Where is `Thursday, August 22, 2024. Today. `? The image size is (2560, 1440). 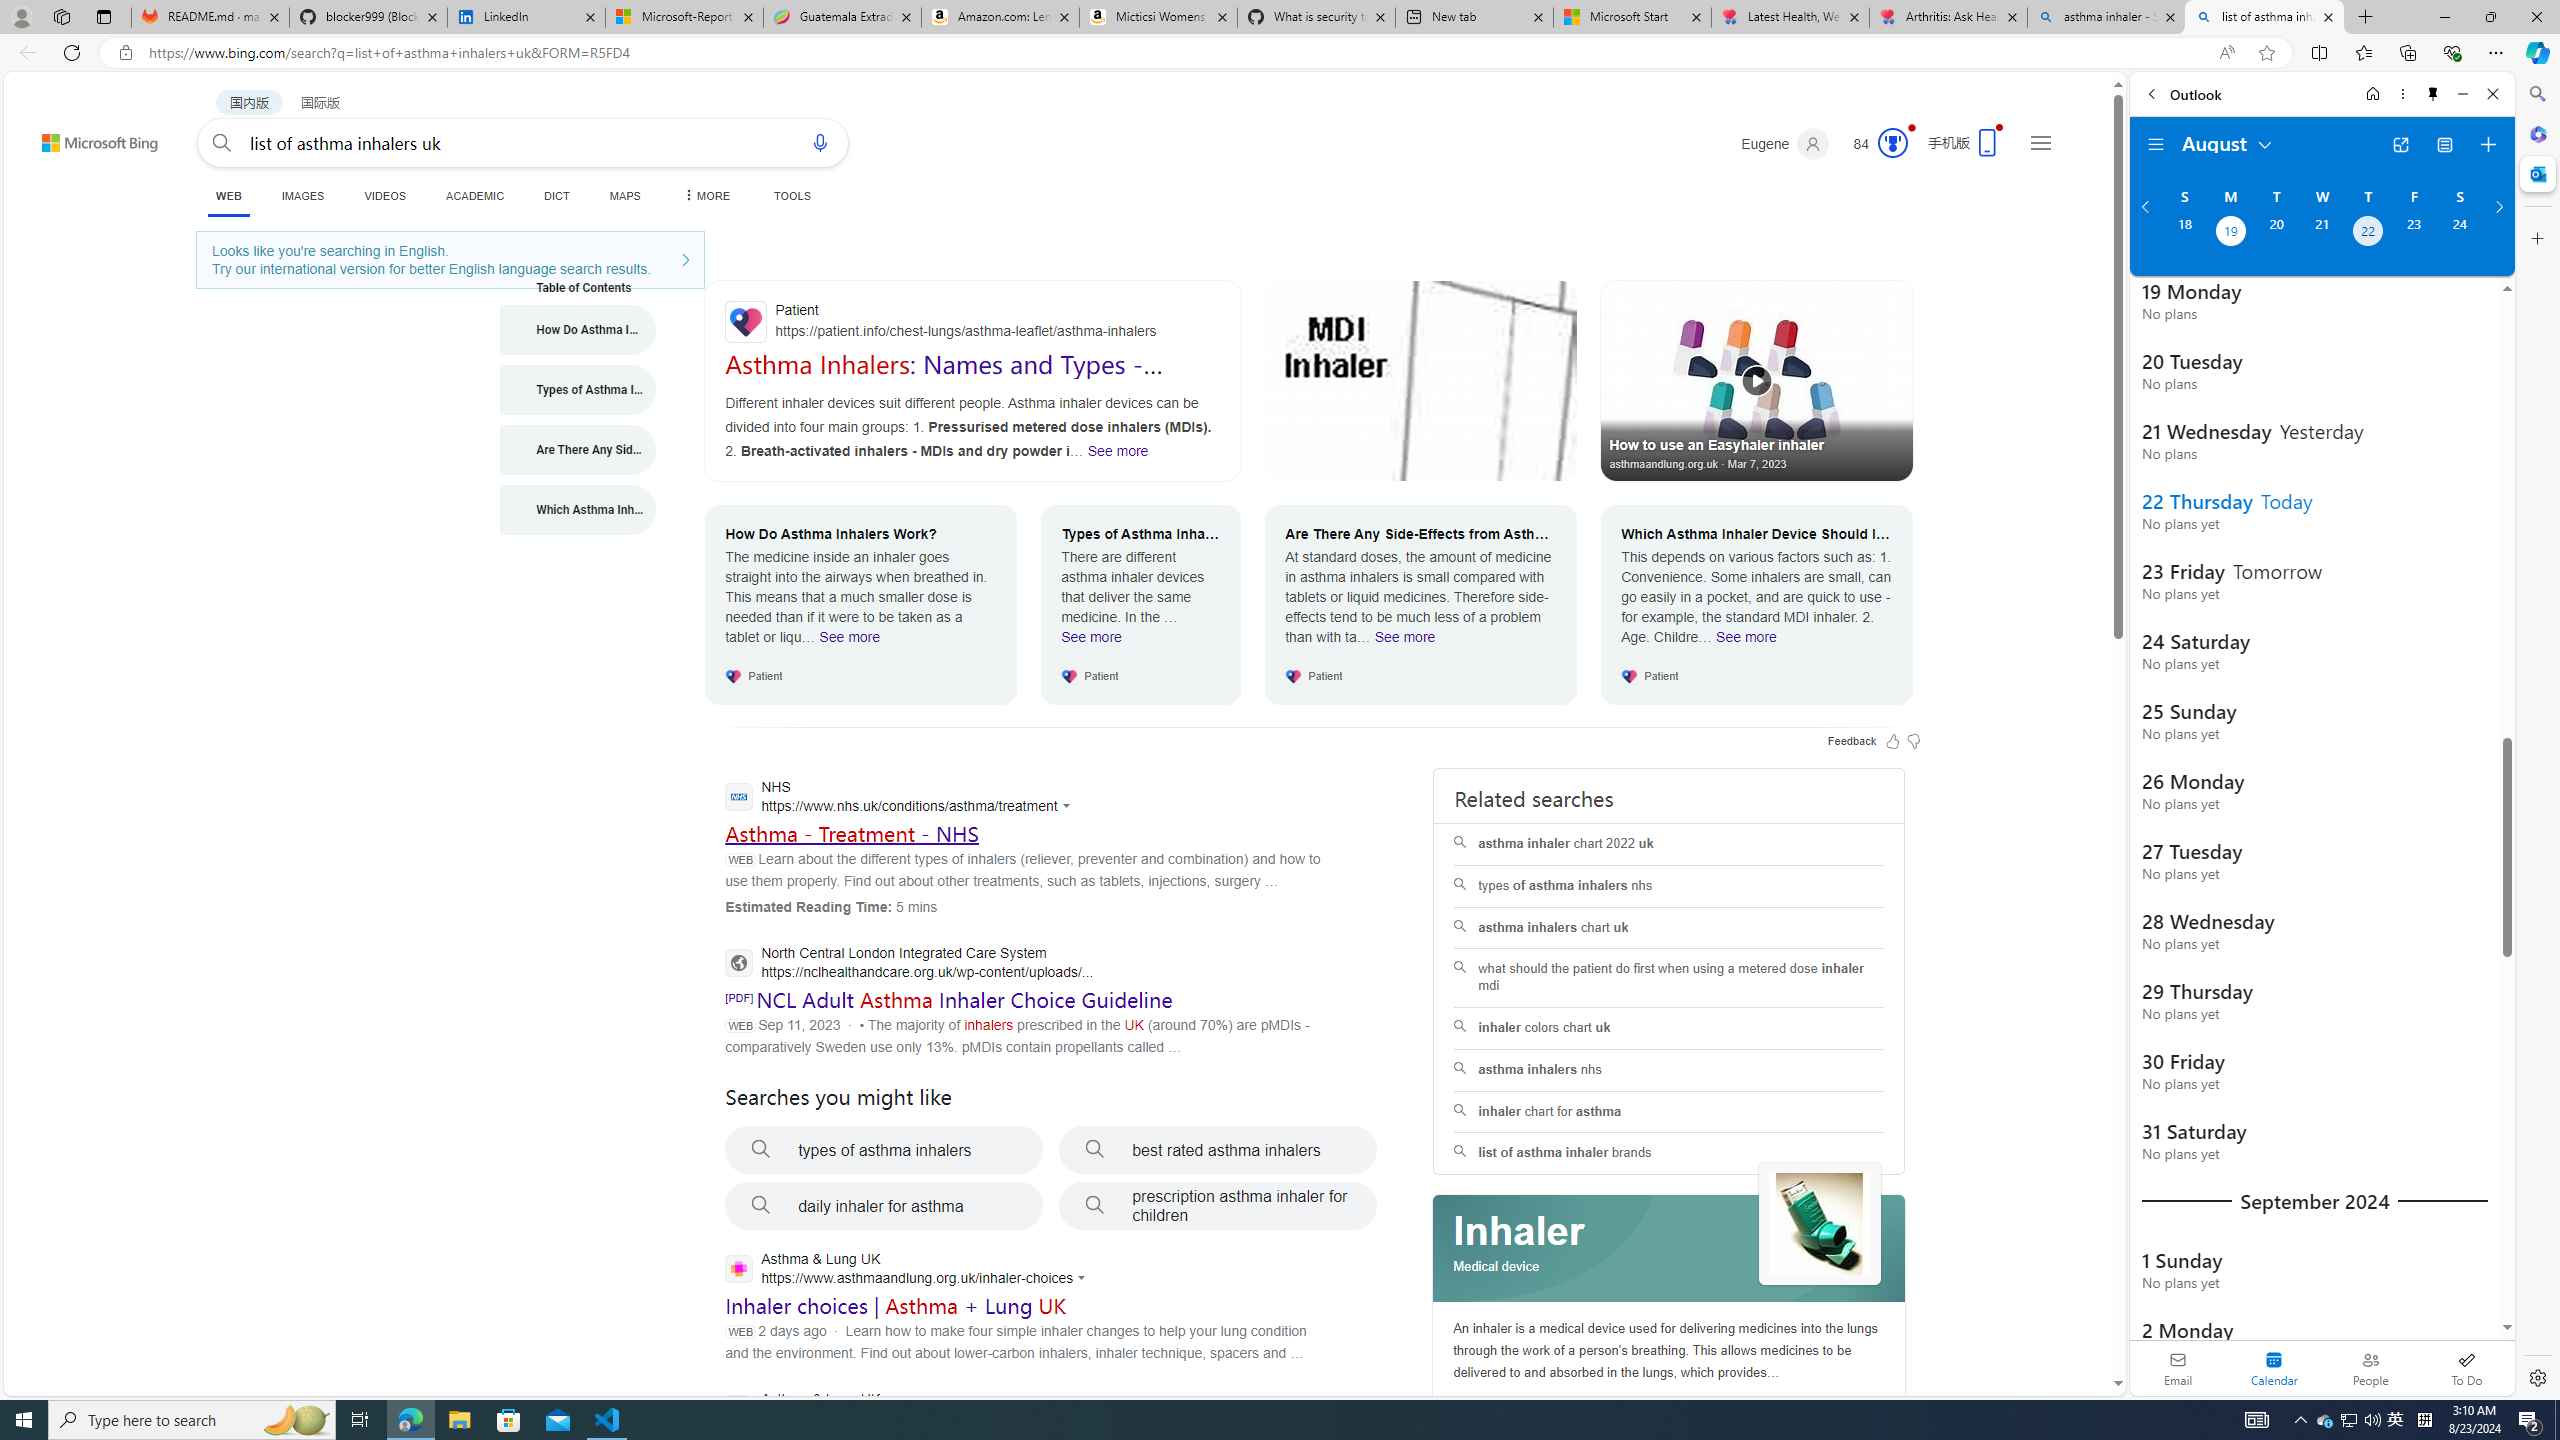
Thursday, August 22, 2024. Today.  is located at coordinates (2368, 233).